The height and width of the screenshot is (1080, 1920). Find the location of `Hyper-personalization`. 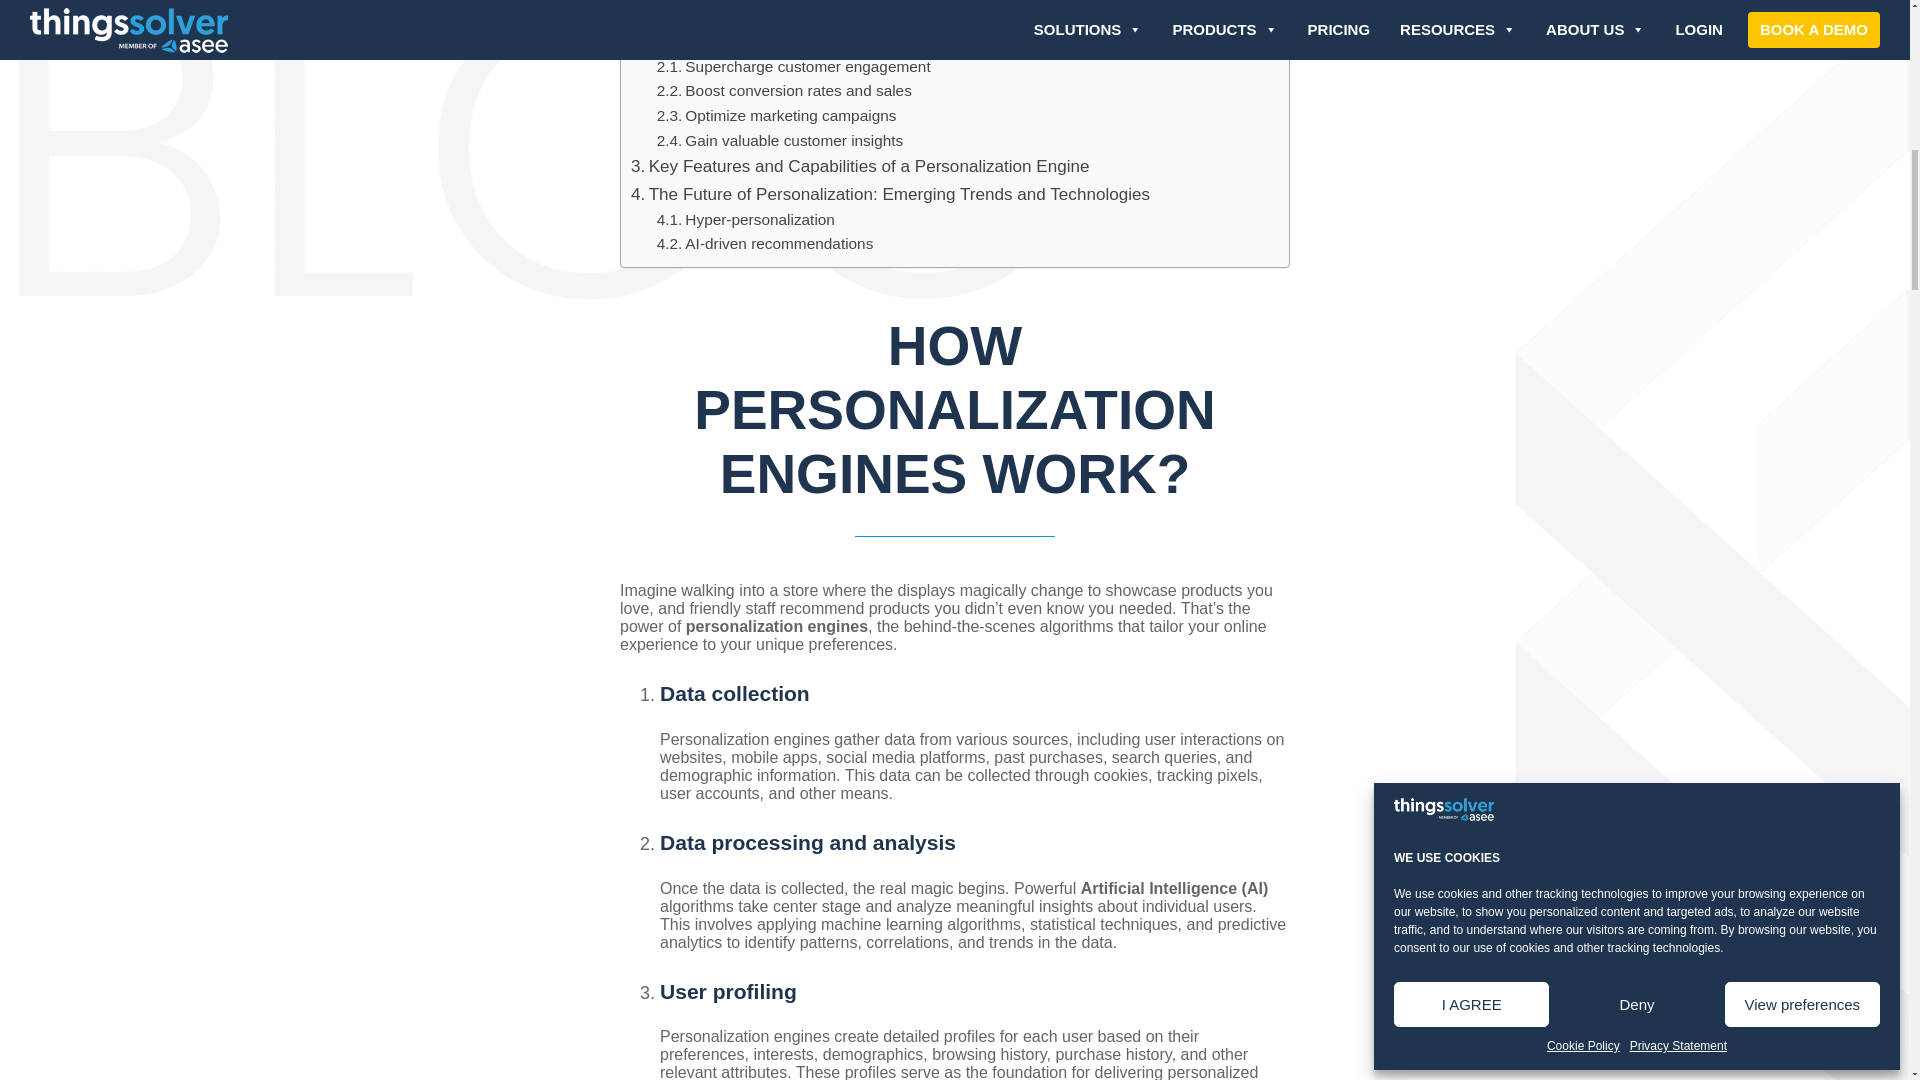

Hyper-personalization is located at coordinates (746, 220).